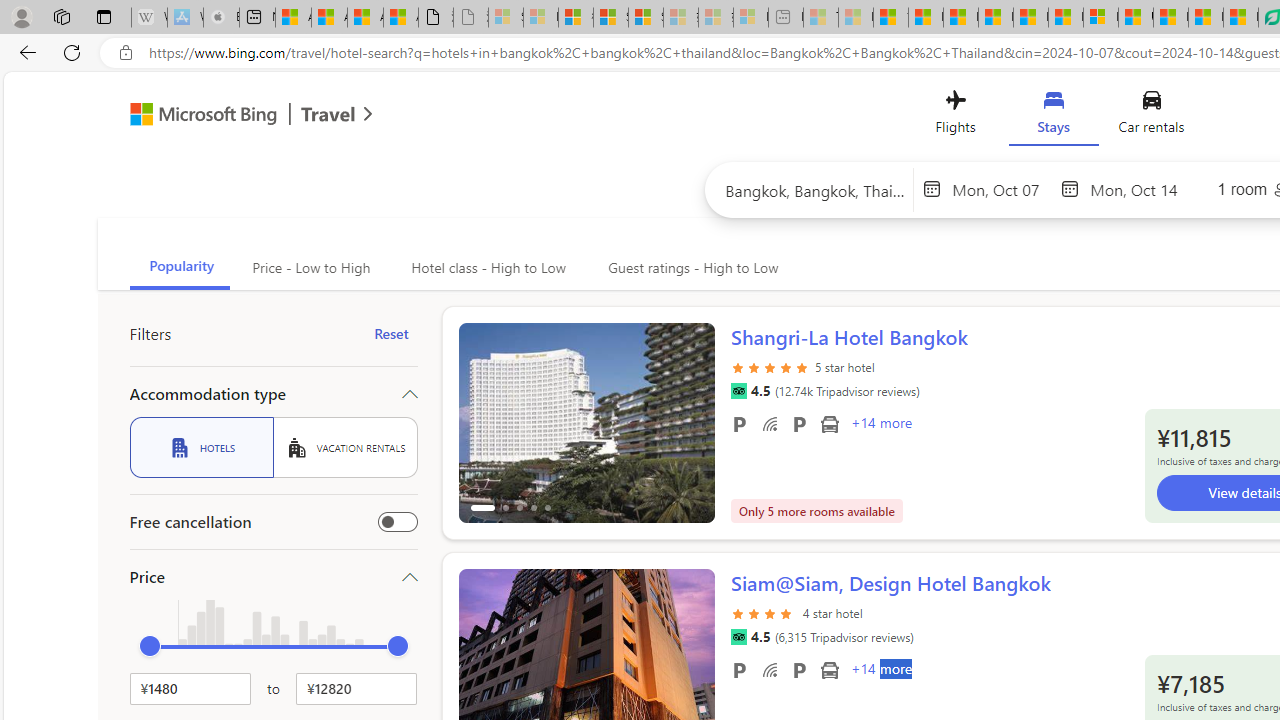 The height and width of the screenshot is (720, 1280). I want to click on Class: msft-bing-logo msft-bing-logo-desktop, so click(198, 114).